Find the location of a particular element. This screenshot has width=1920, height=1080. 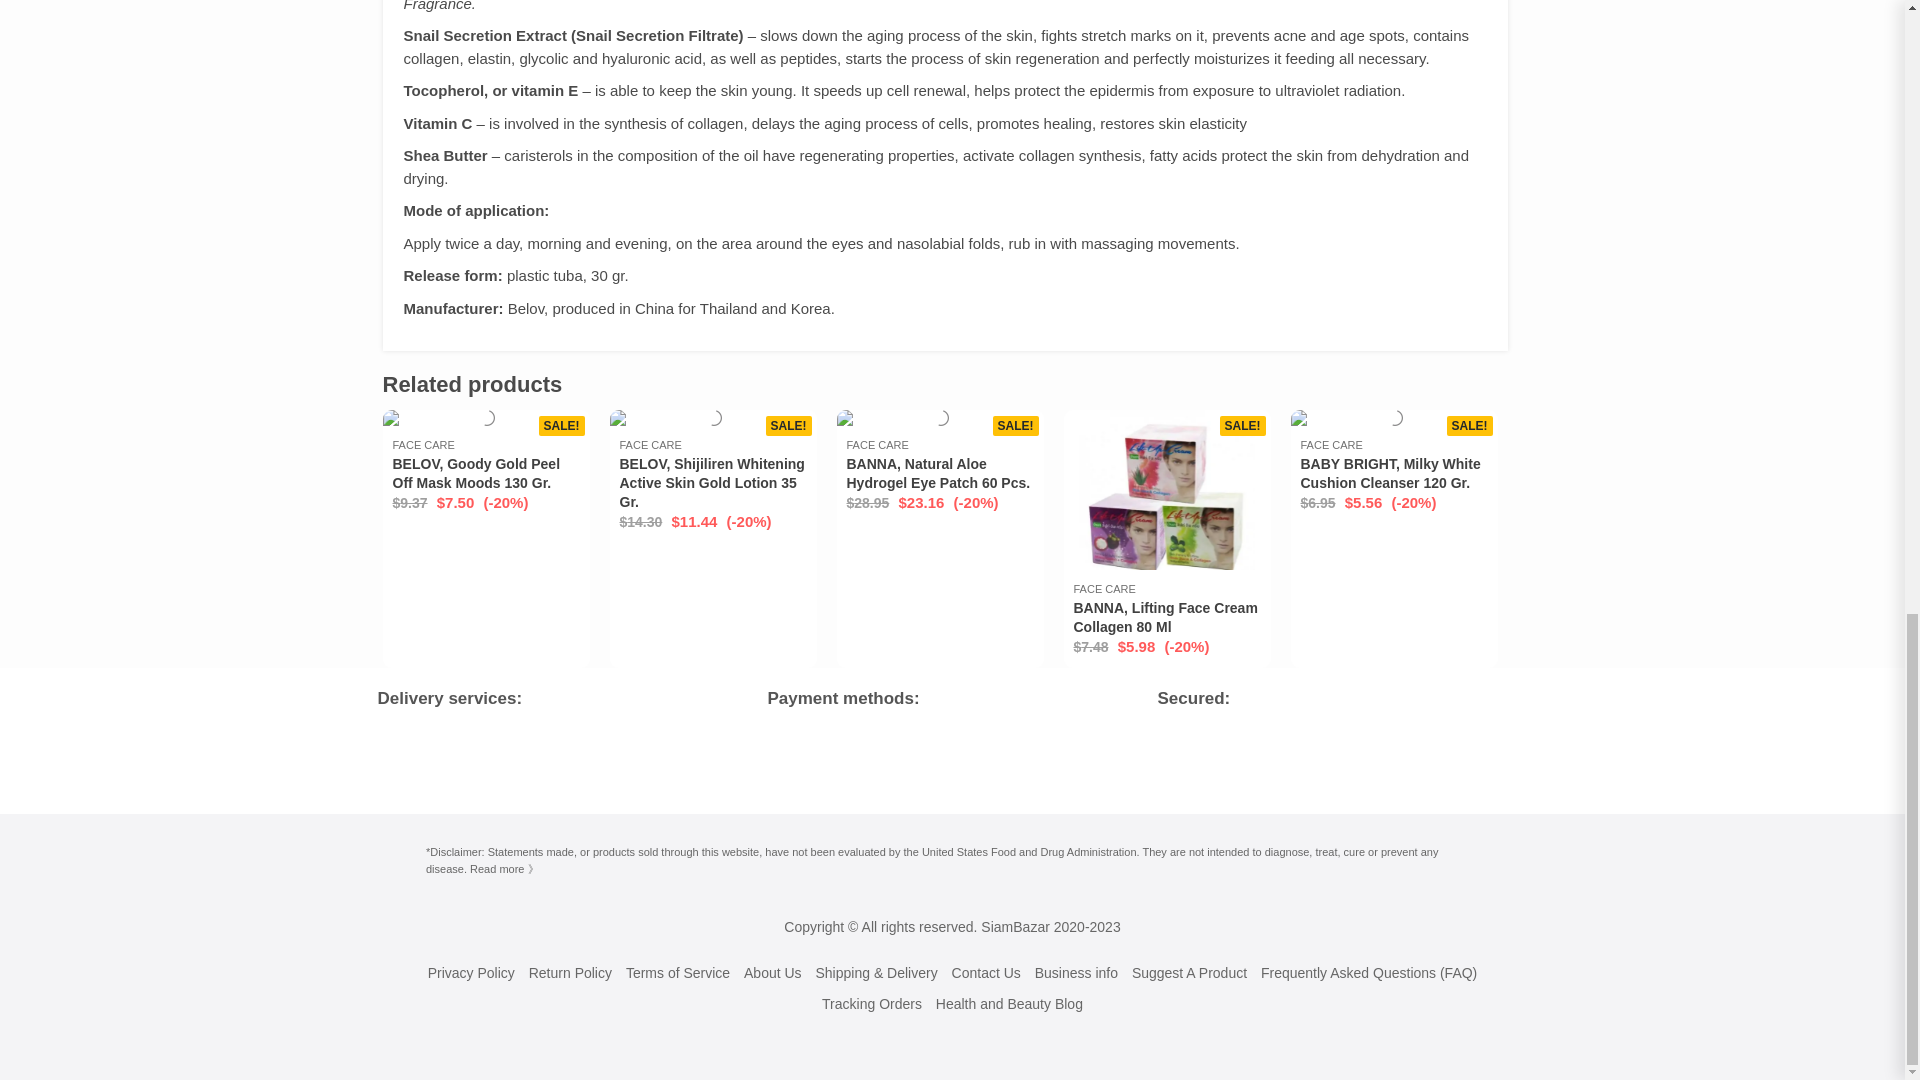

BANNA, Lifting Face Cream Collagen 80 Ml is located at coordinates (1165, 618).